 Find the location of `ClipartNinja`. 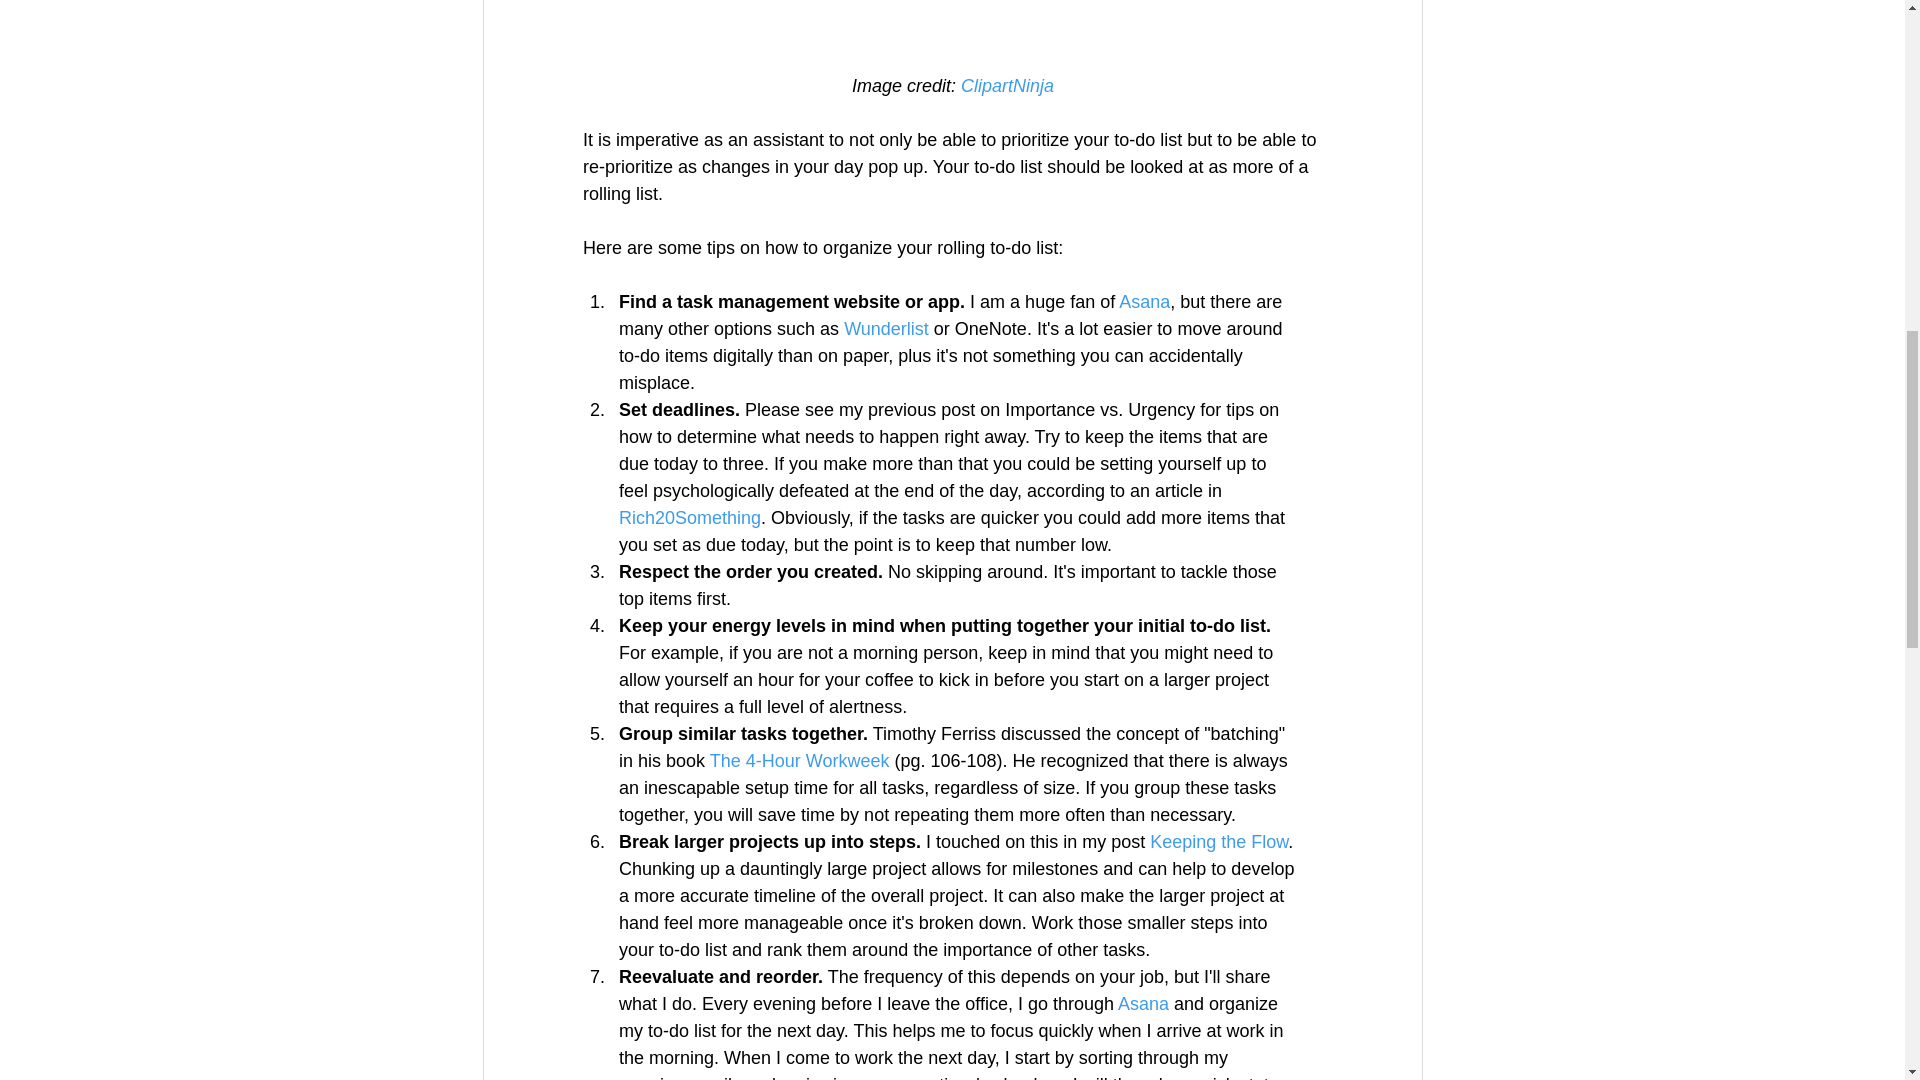

ClipartNinja is located at coordinates (1006, 86).